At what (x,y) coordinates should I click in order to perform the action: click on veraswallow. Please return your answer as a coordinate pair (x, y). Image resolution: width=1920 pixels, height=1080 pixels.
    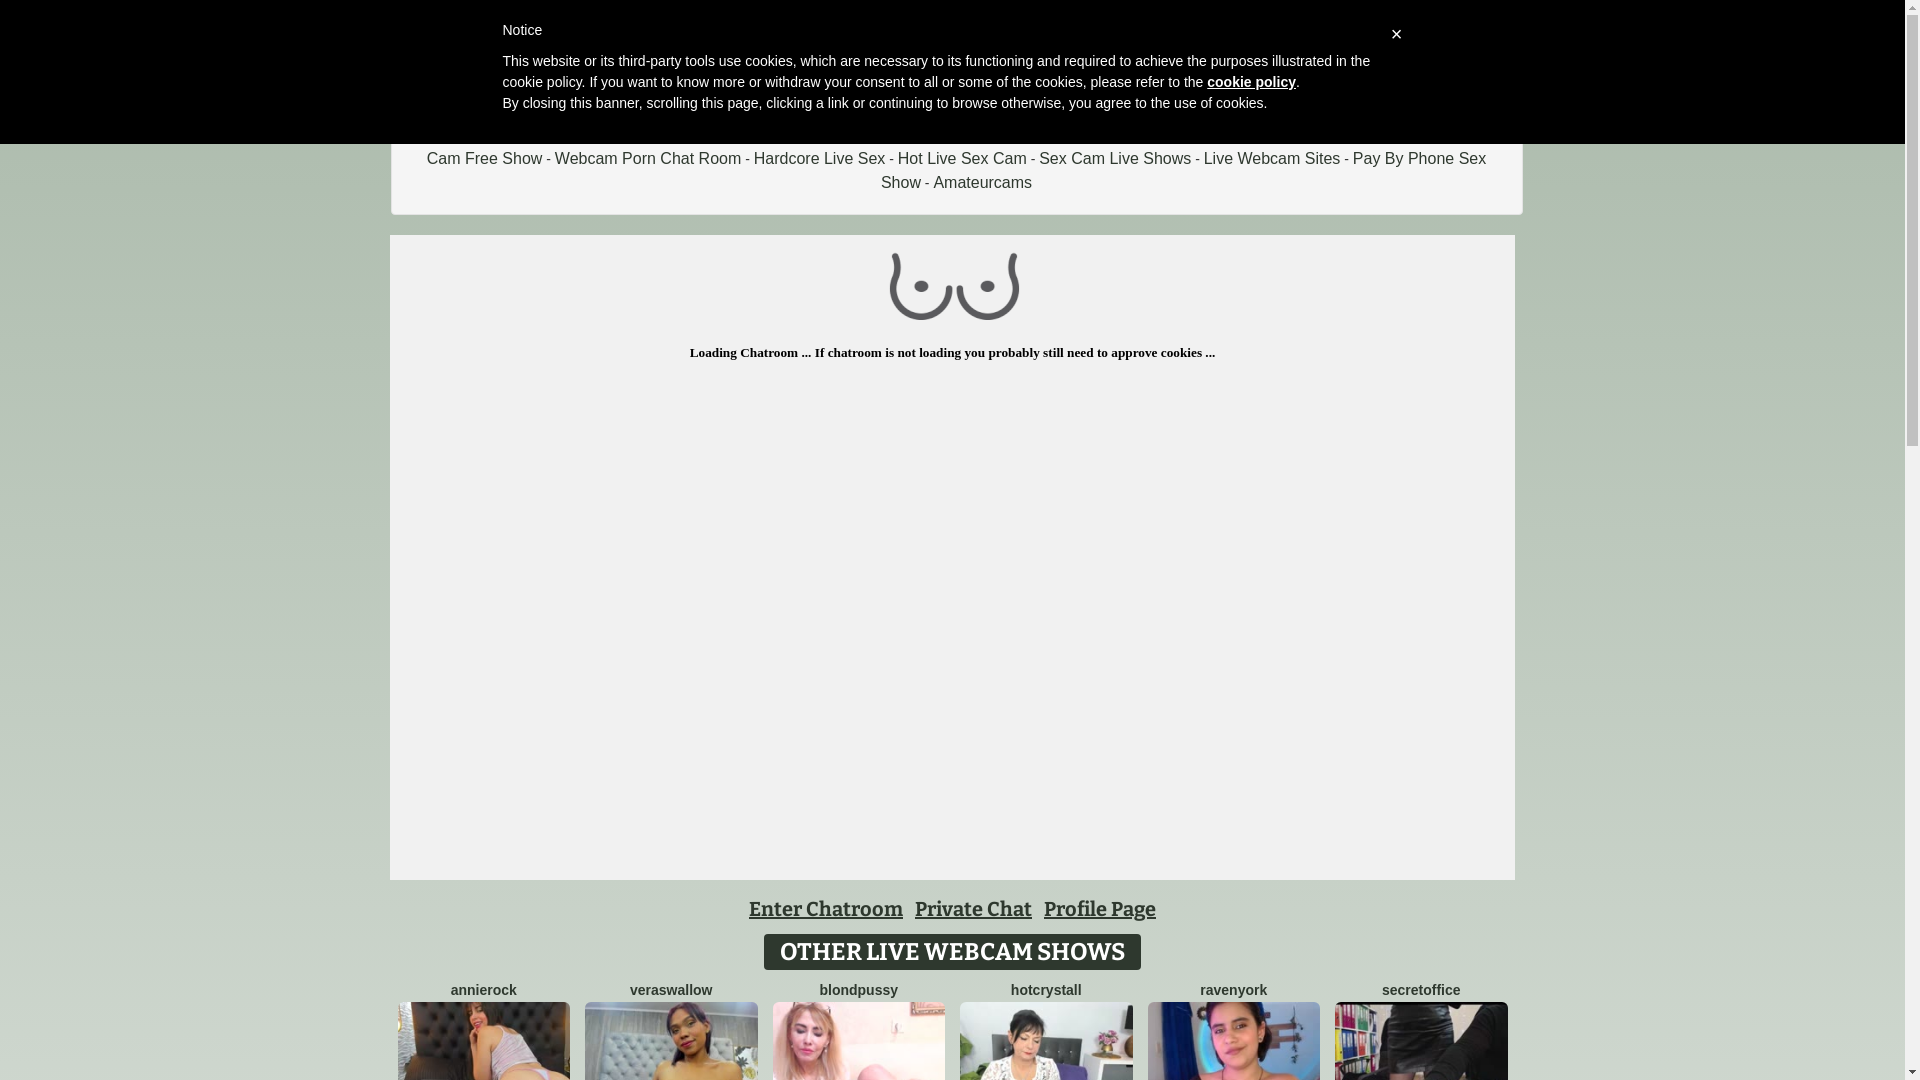
    Looking at the image, I should click on (672, 990).